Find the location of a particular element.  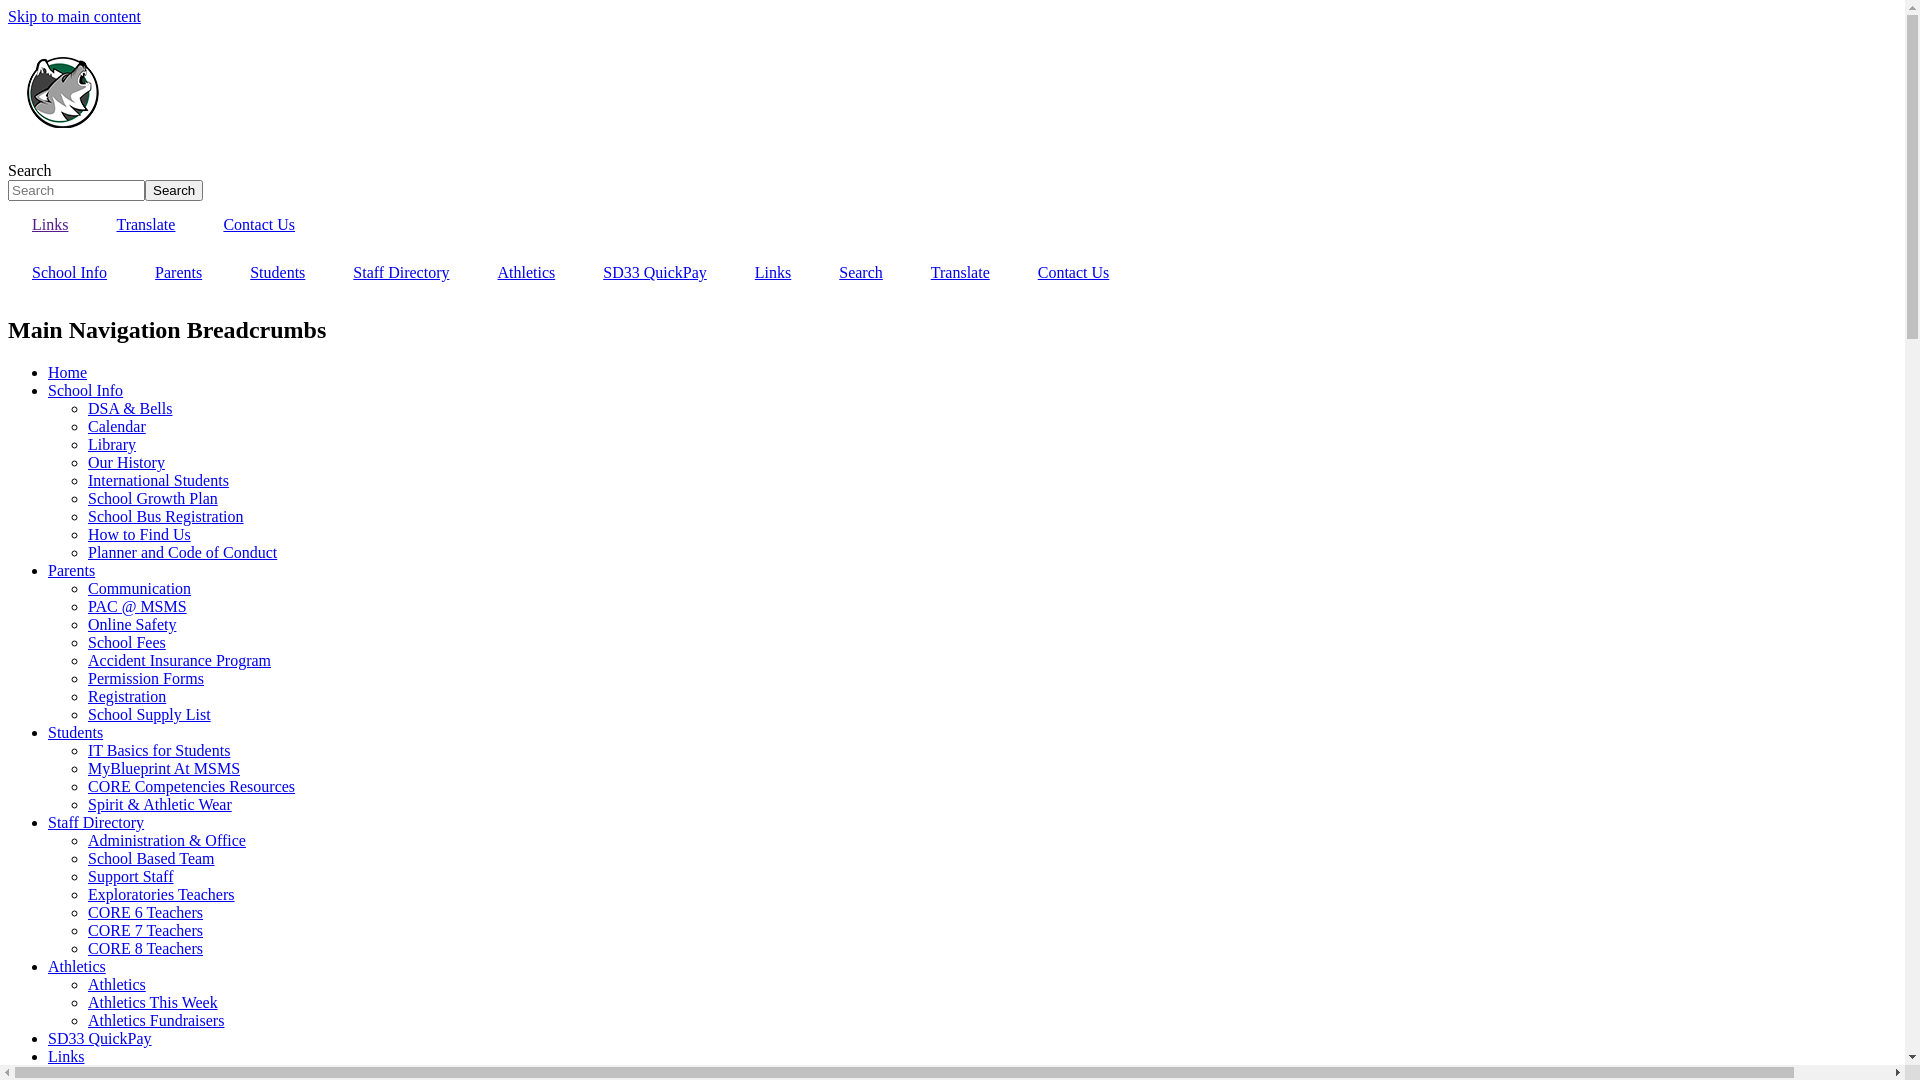

MyBlueprint At MSMS is located at coordinates (164, 768).